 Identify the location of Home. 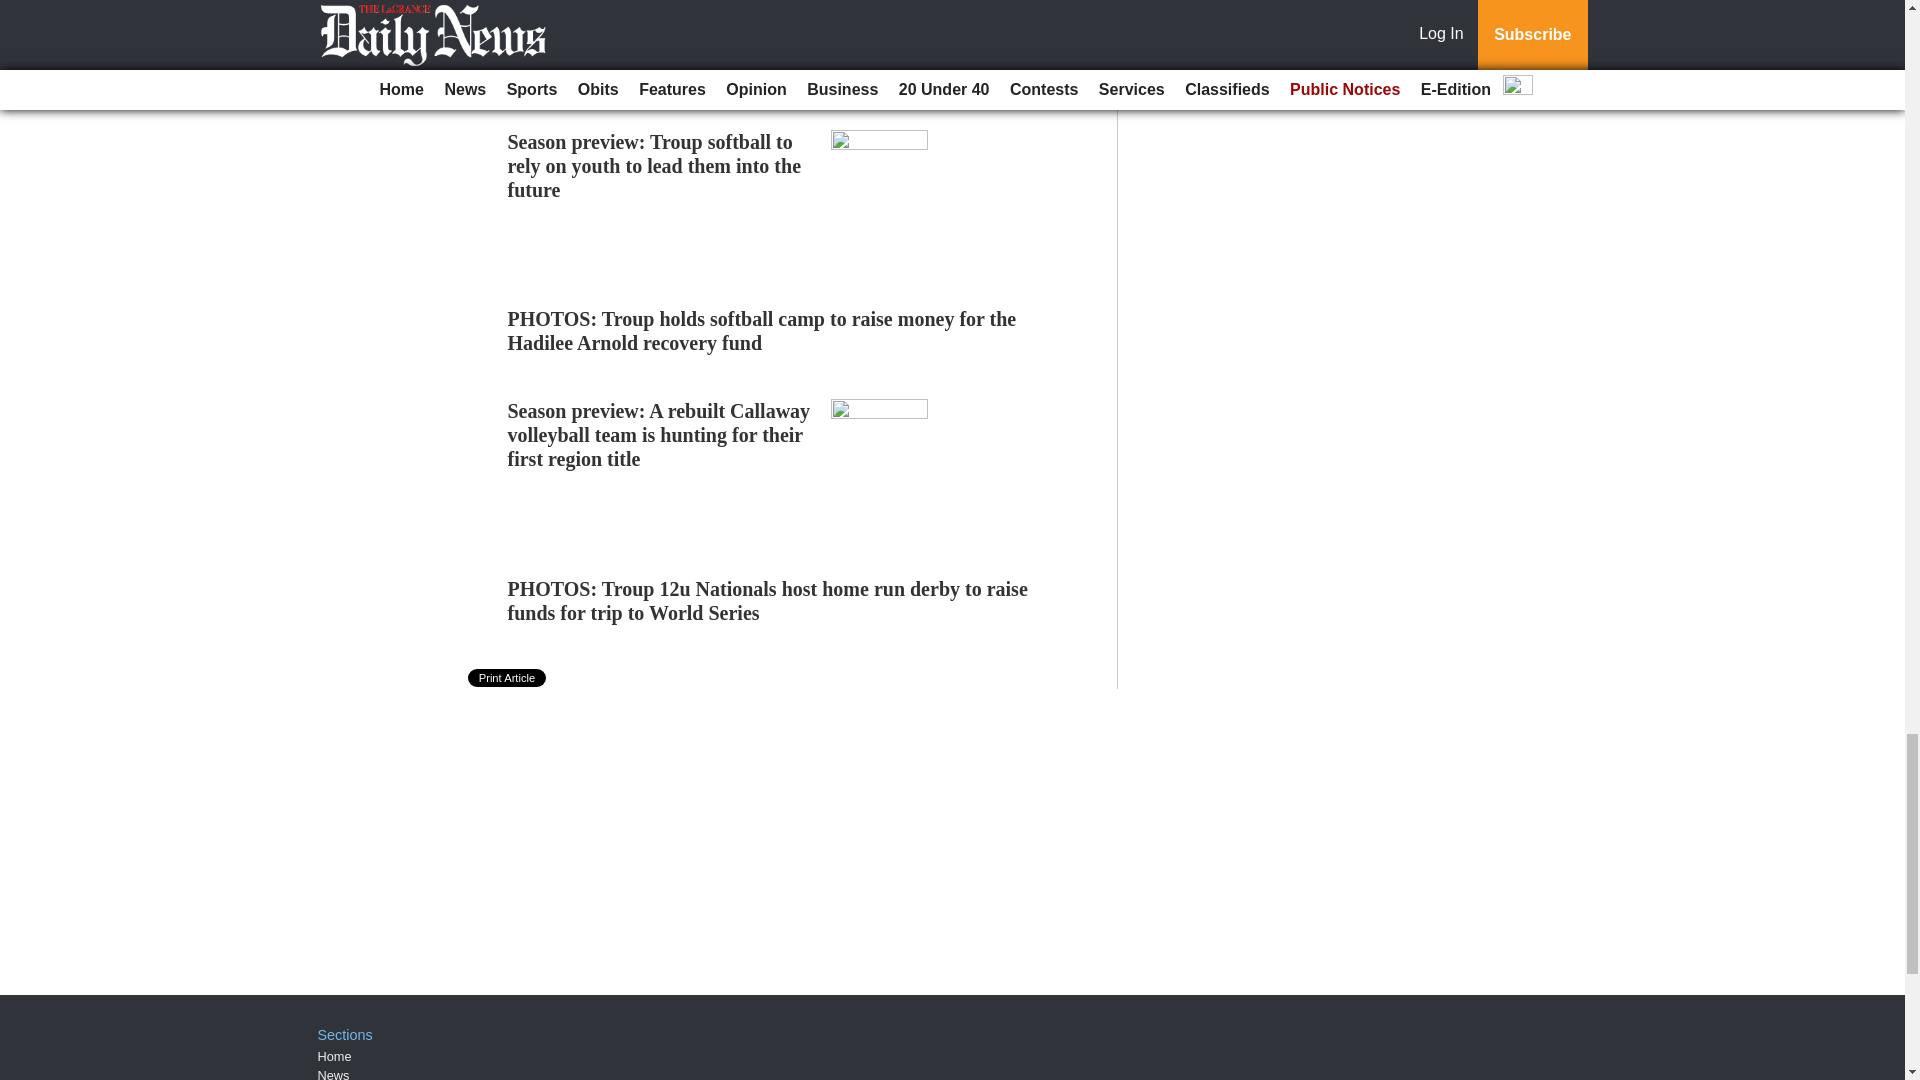
(334, 1056).